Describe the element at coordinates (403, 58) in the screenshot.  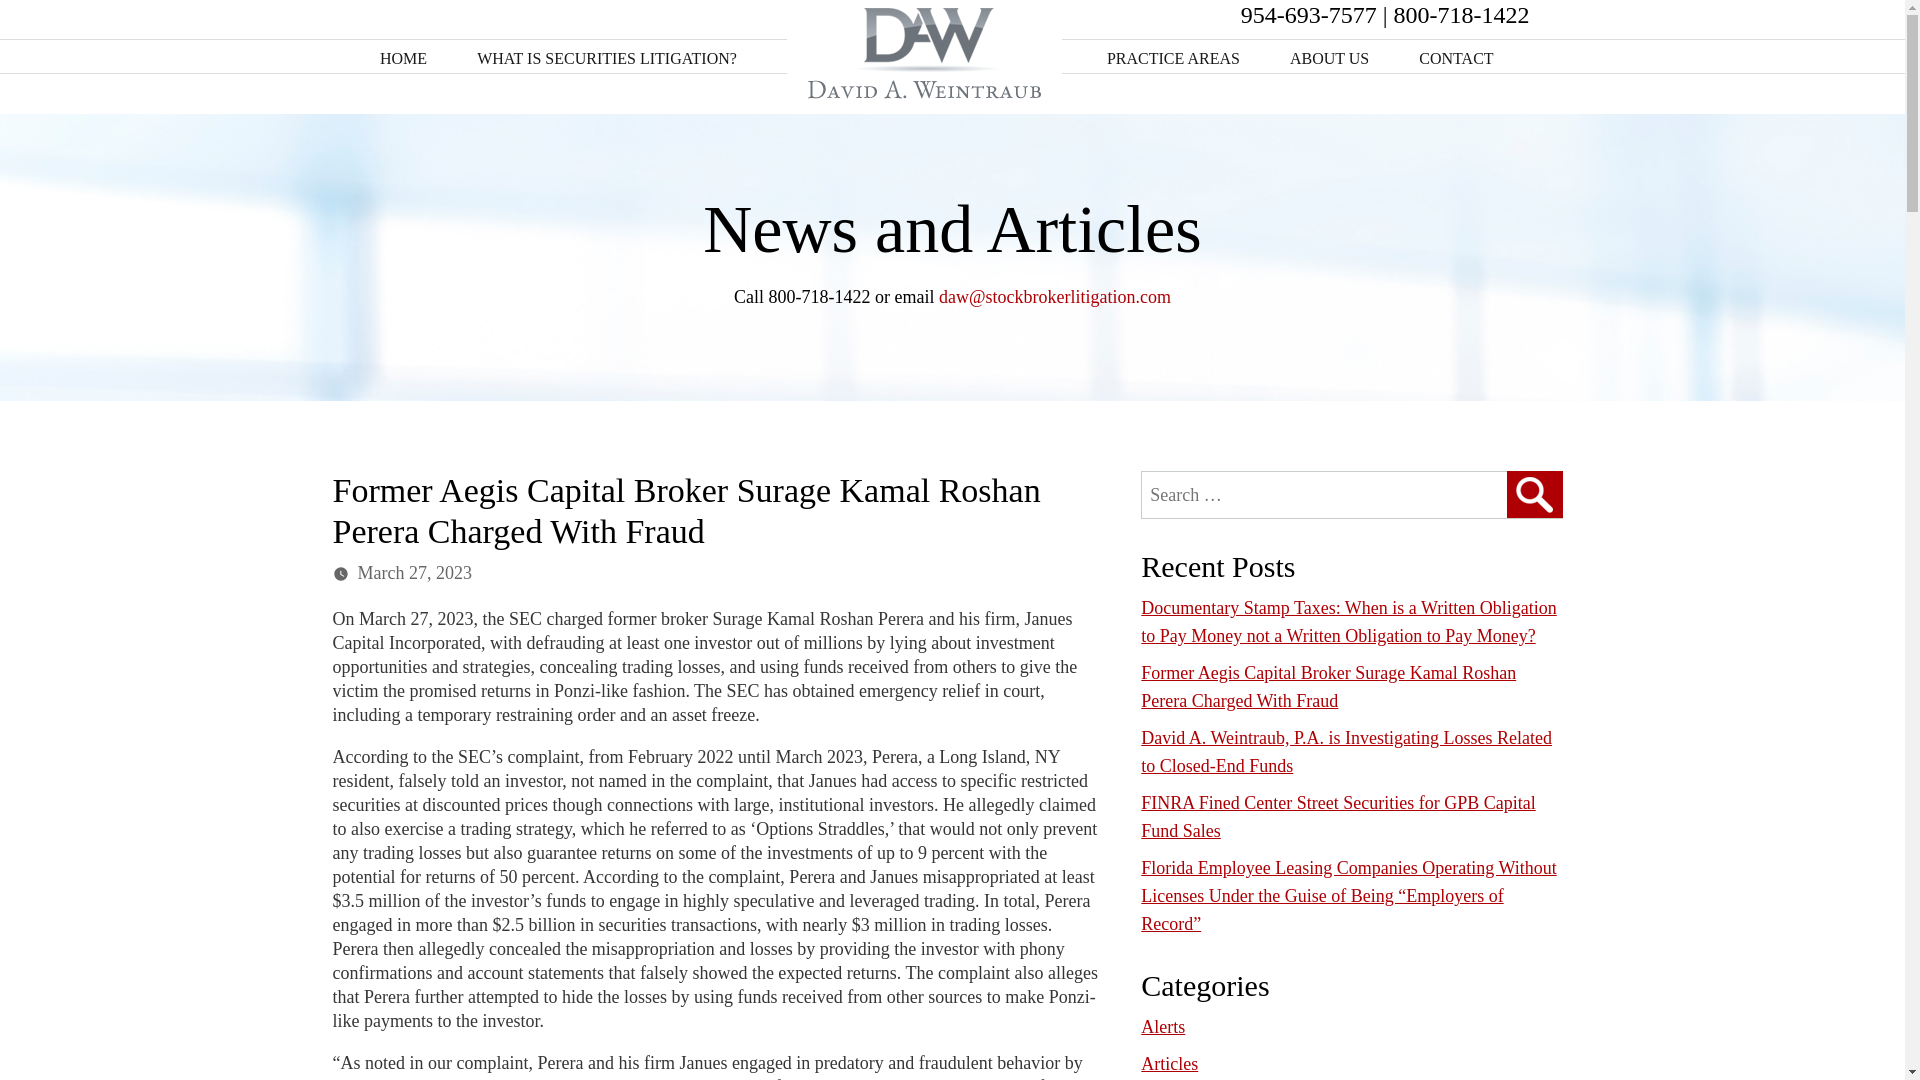
I see `HOME` at that location.